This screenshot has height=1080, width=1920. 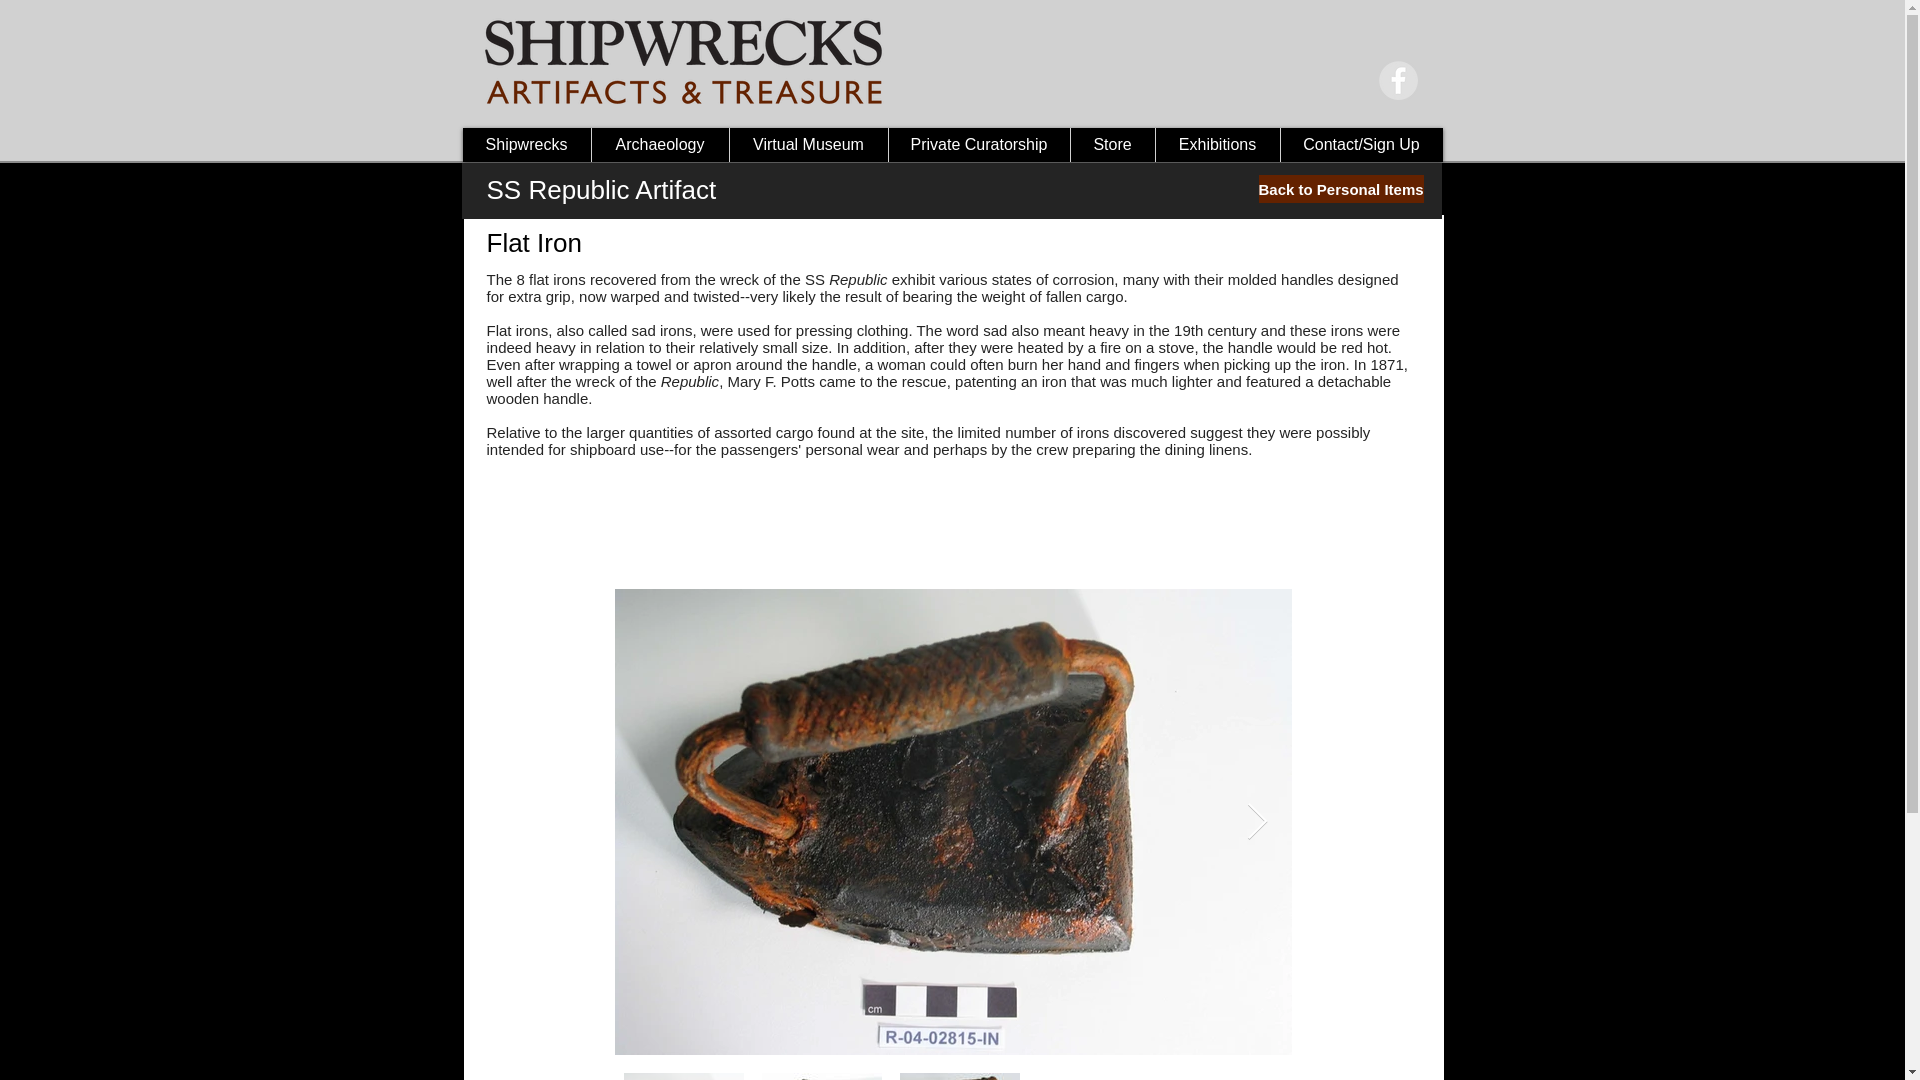 I want to click on Private Curatorship, so click(x=978, y=145).